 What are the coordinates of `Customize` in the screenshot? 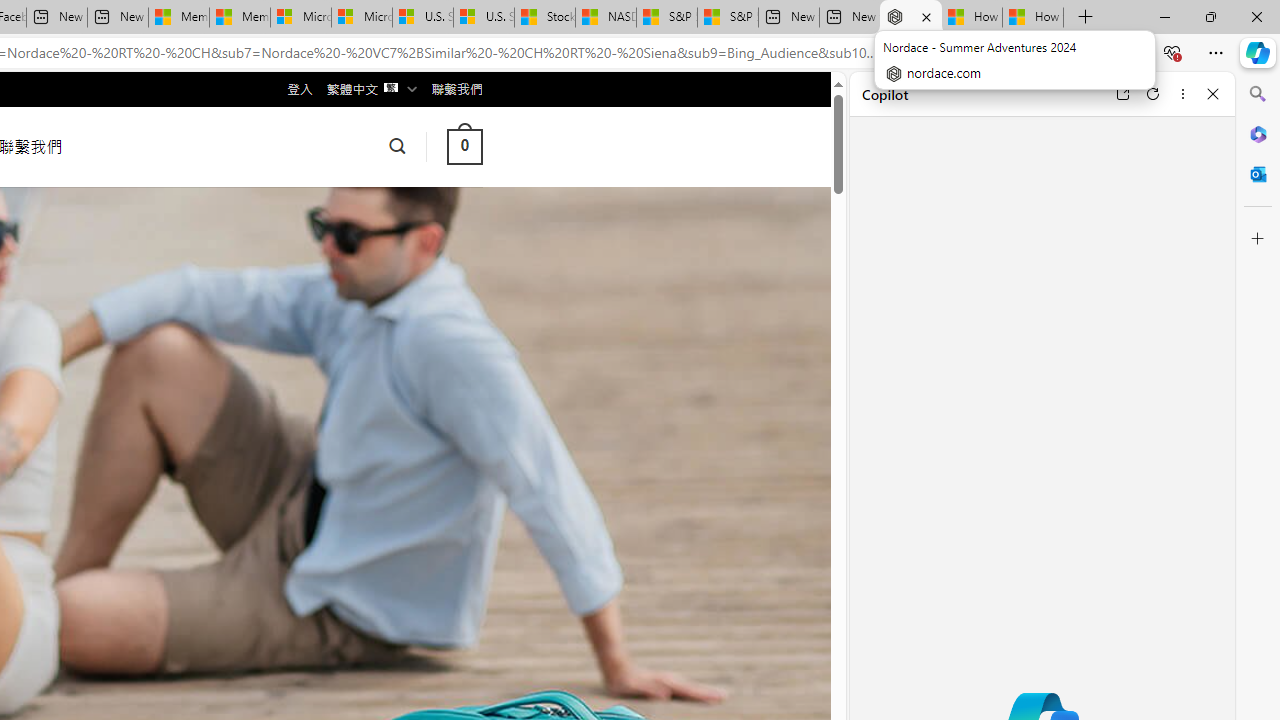 It's located at (1258, 239).